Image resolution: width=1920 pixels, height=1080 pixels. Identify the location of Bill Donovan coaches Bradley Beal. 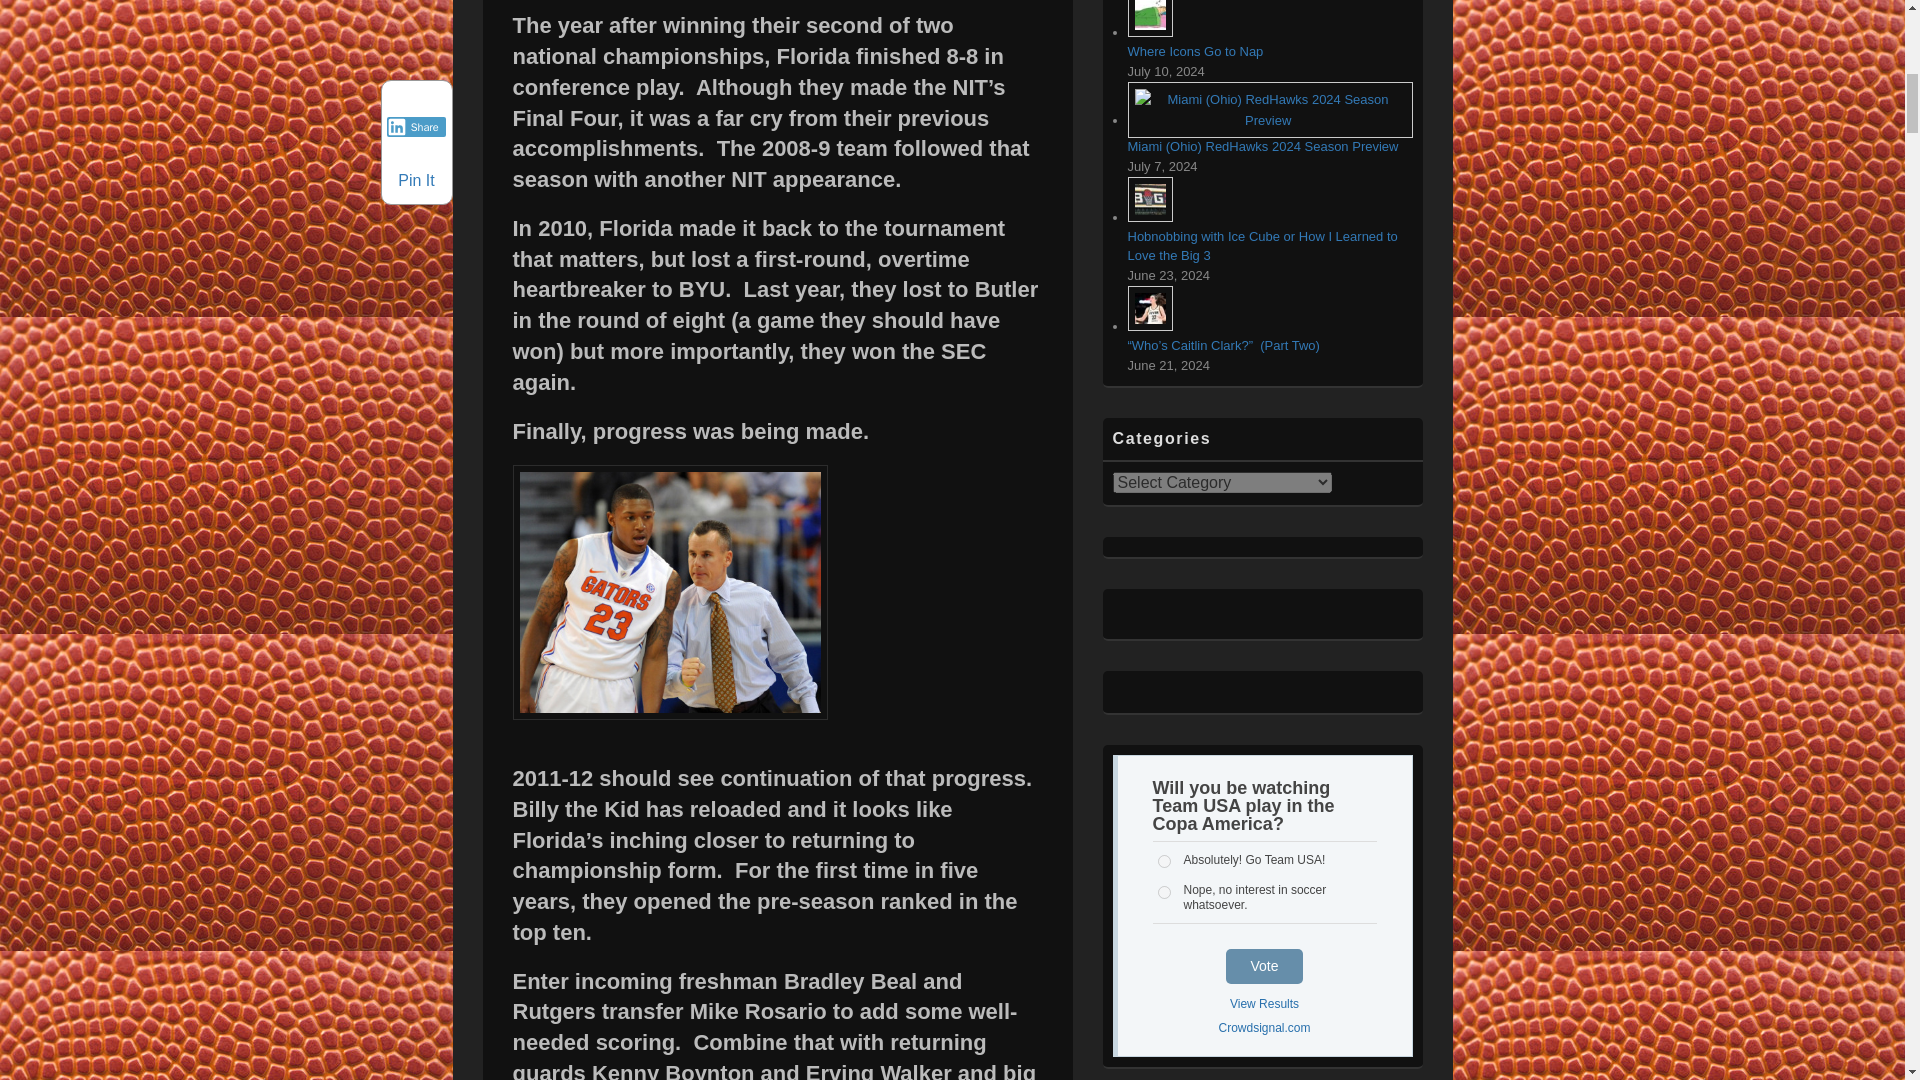
(670, 592).